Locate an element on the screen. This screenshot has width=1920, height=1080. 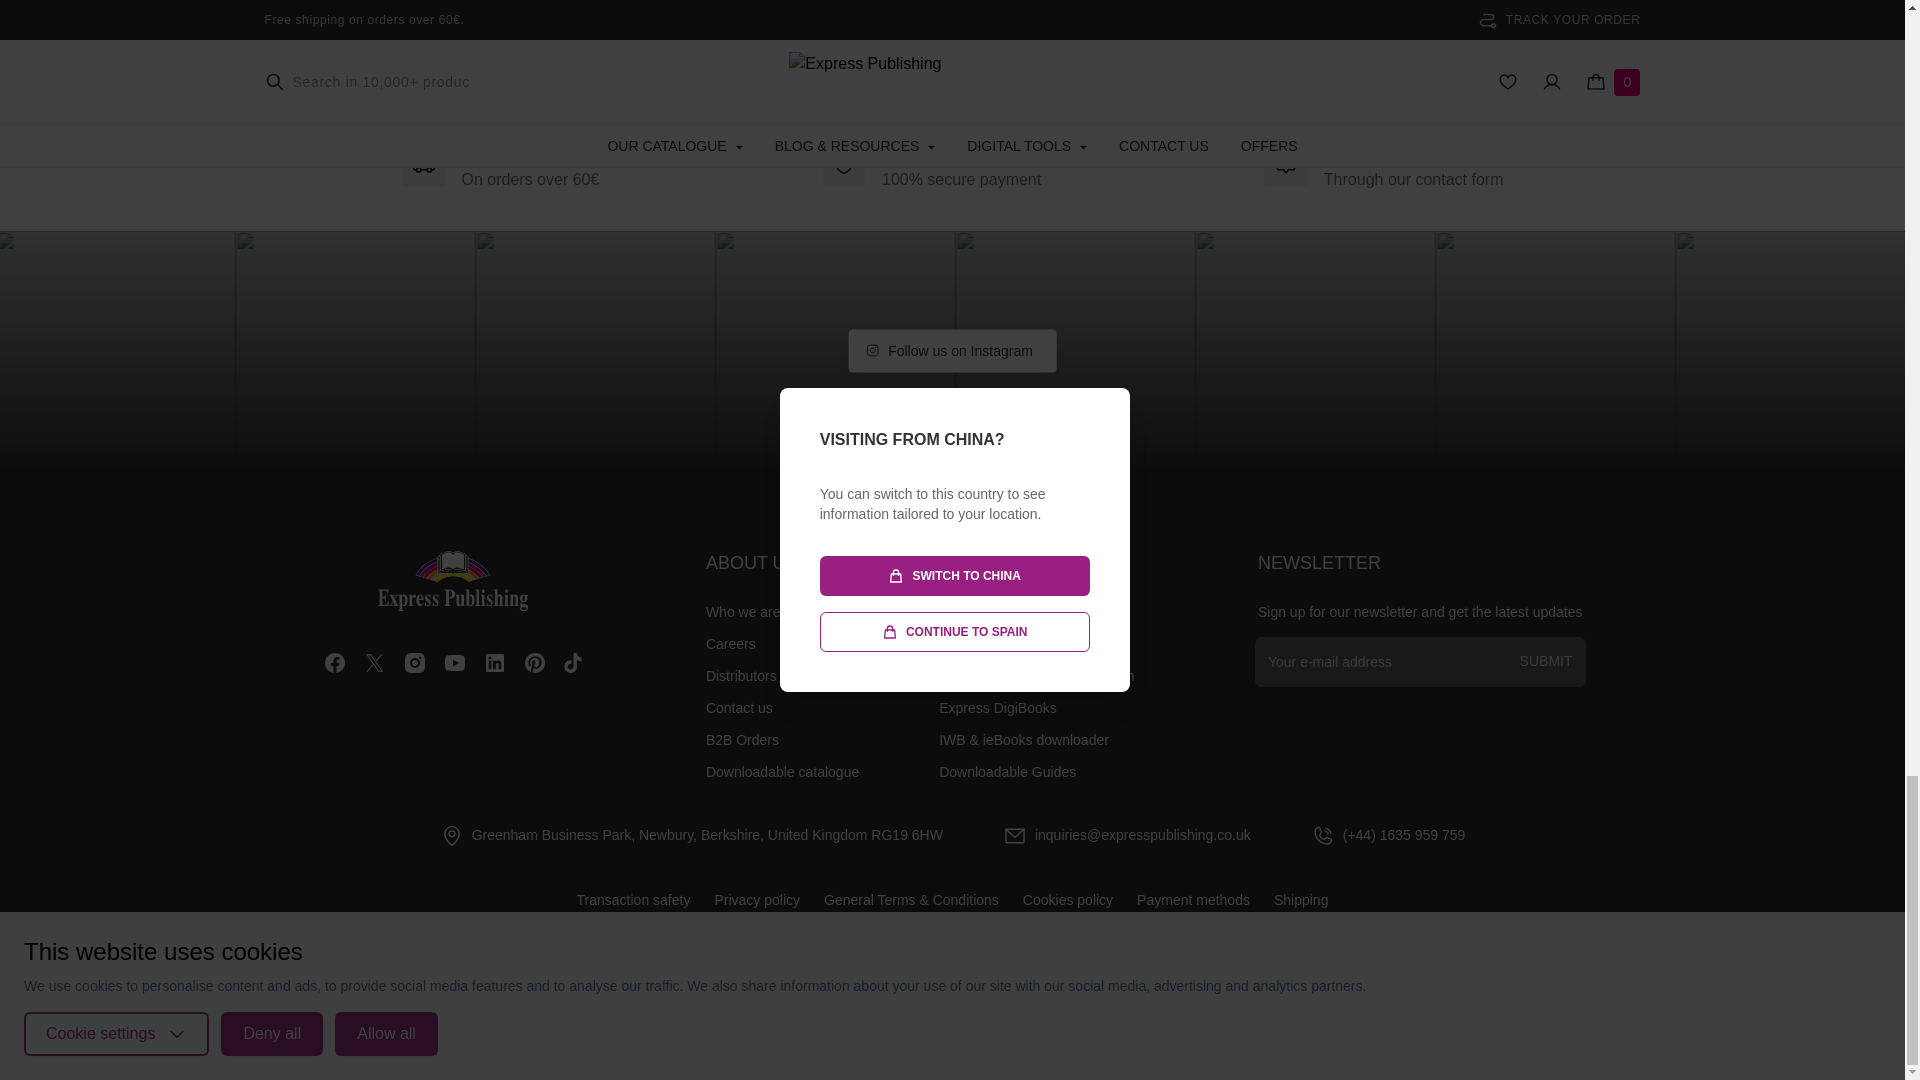
Linkedin is located at coordinates (494, 663).